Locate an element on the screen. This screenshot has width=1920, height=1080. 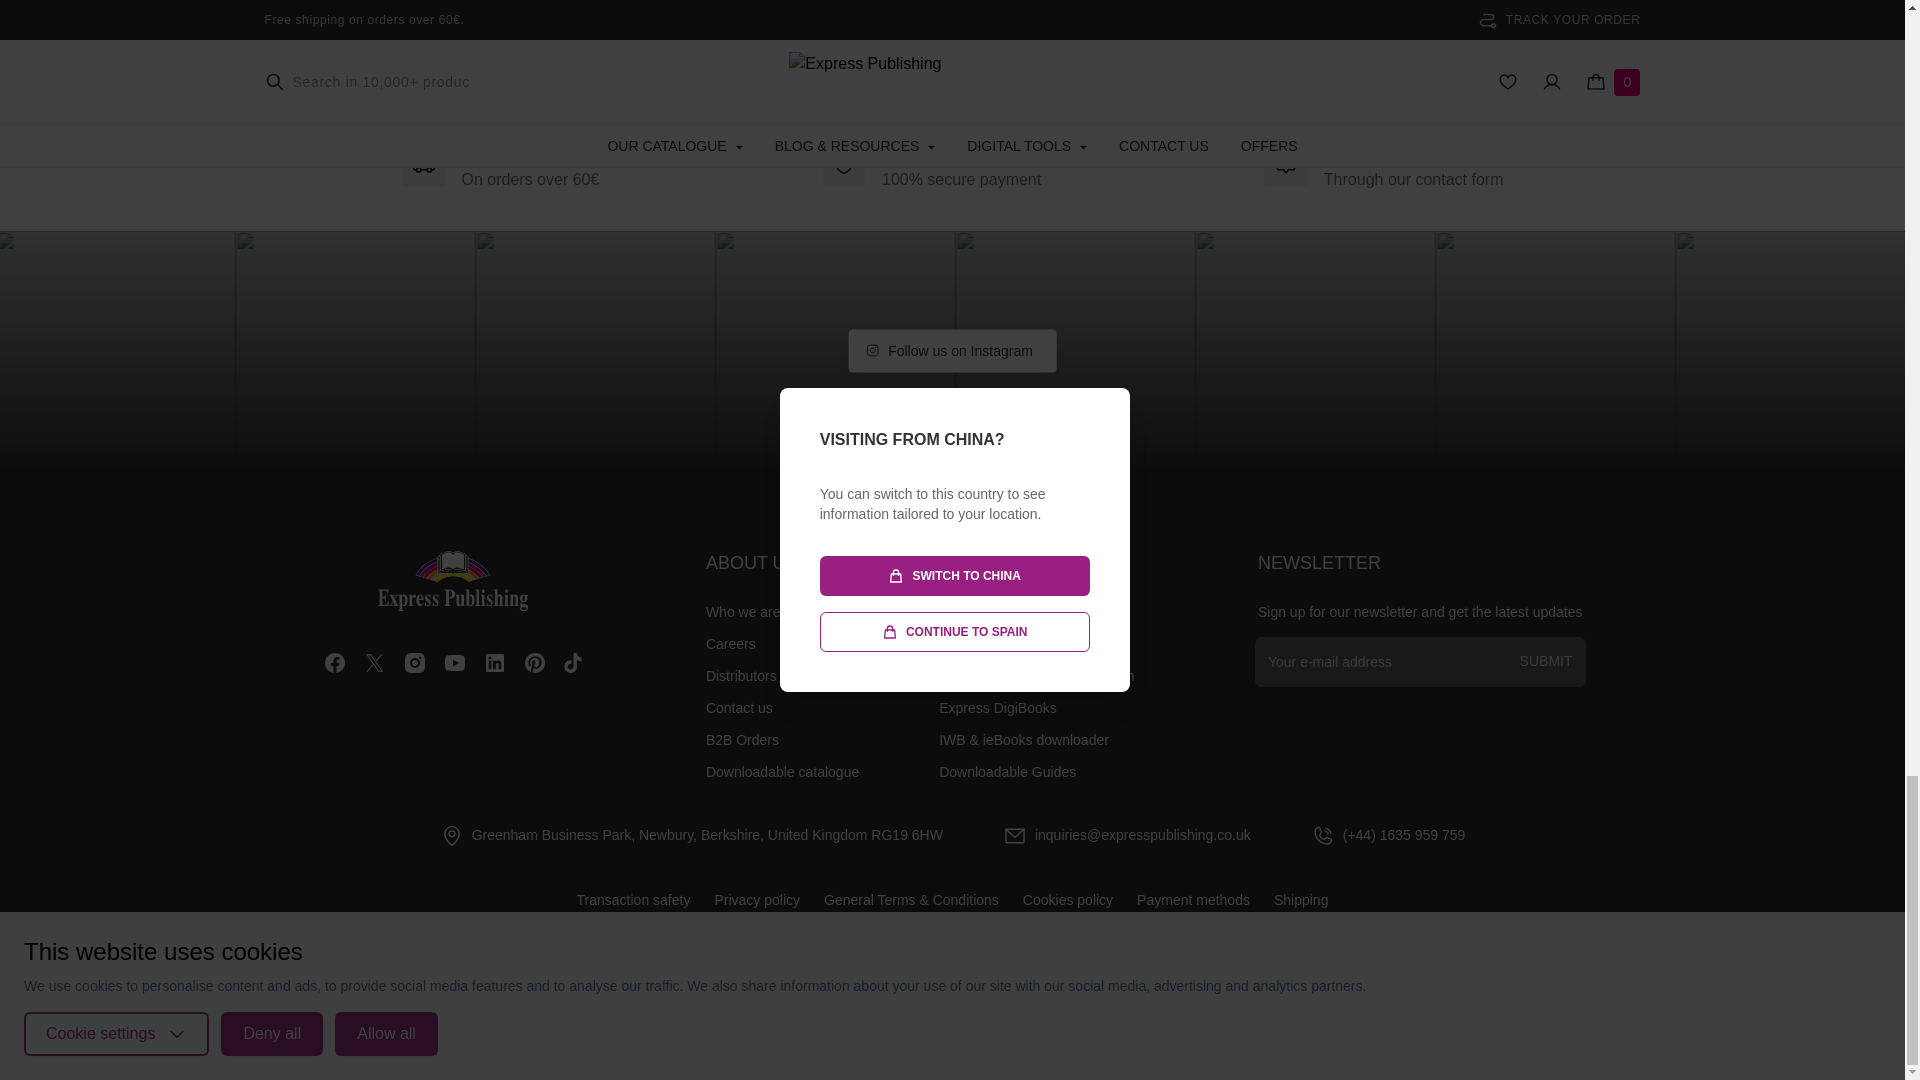
Linkedin is located at coordinates (494, 663).